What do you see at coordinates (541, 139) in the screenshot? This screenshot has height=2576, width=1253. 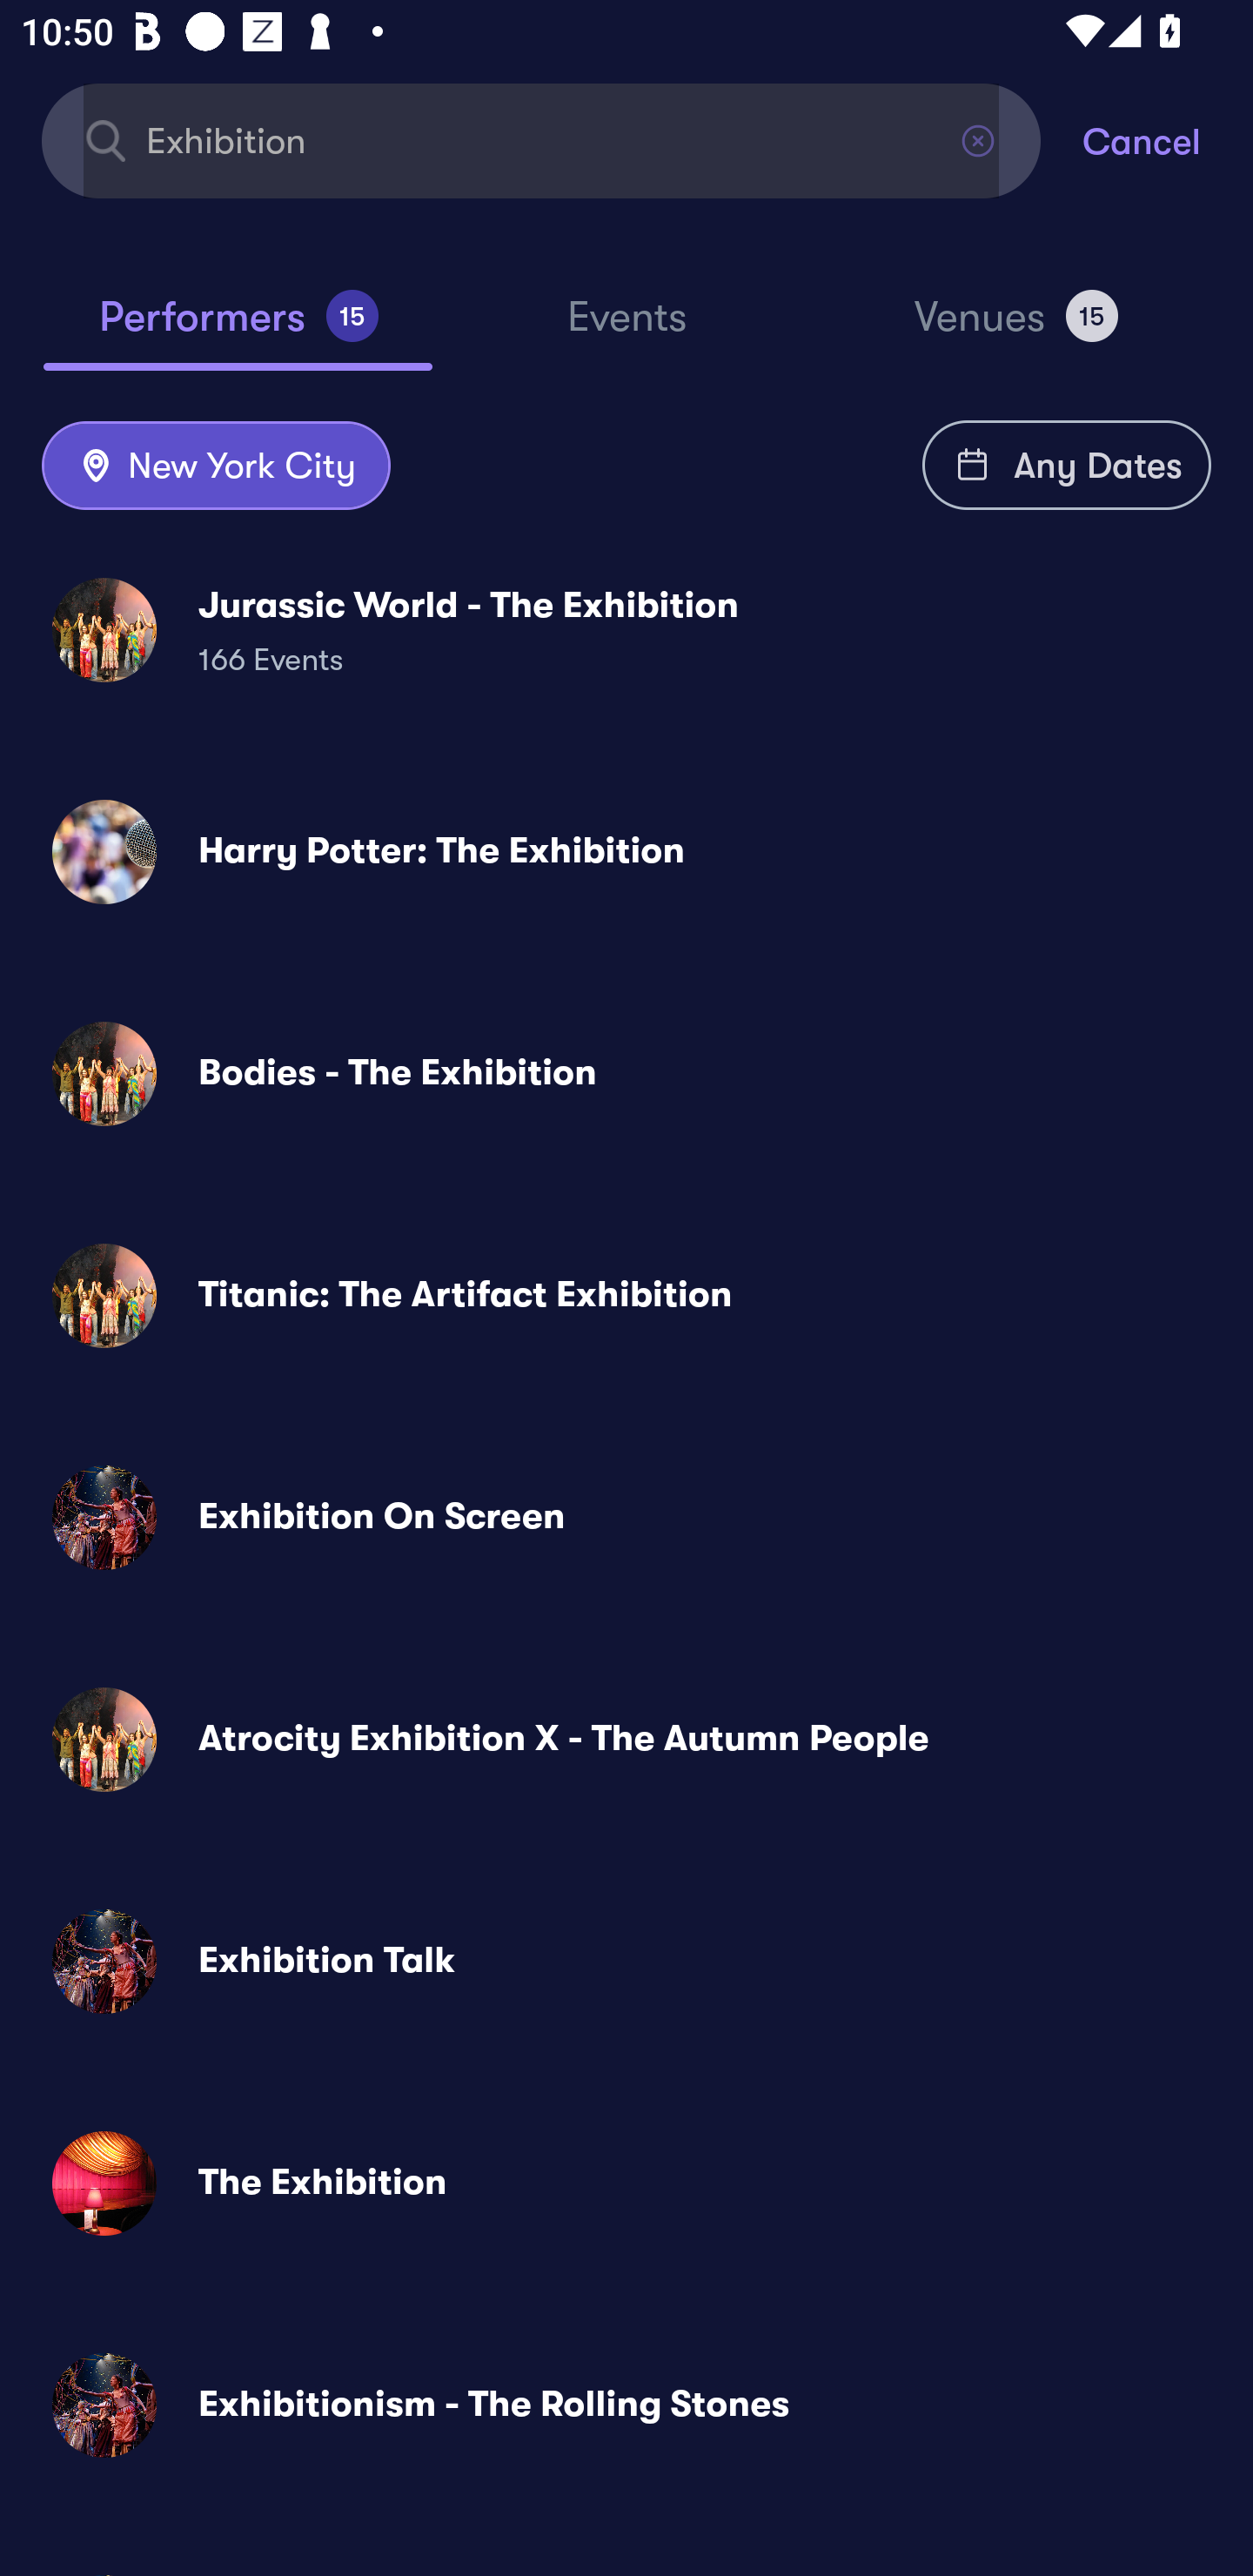 I see `Exhibition Find` at bounding box center [541, 139].